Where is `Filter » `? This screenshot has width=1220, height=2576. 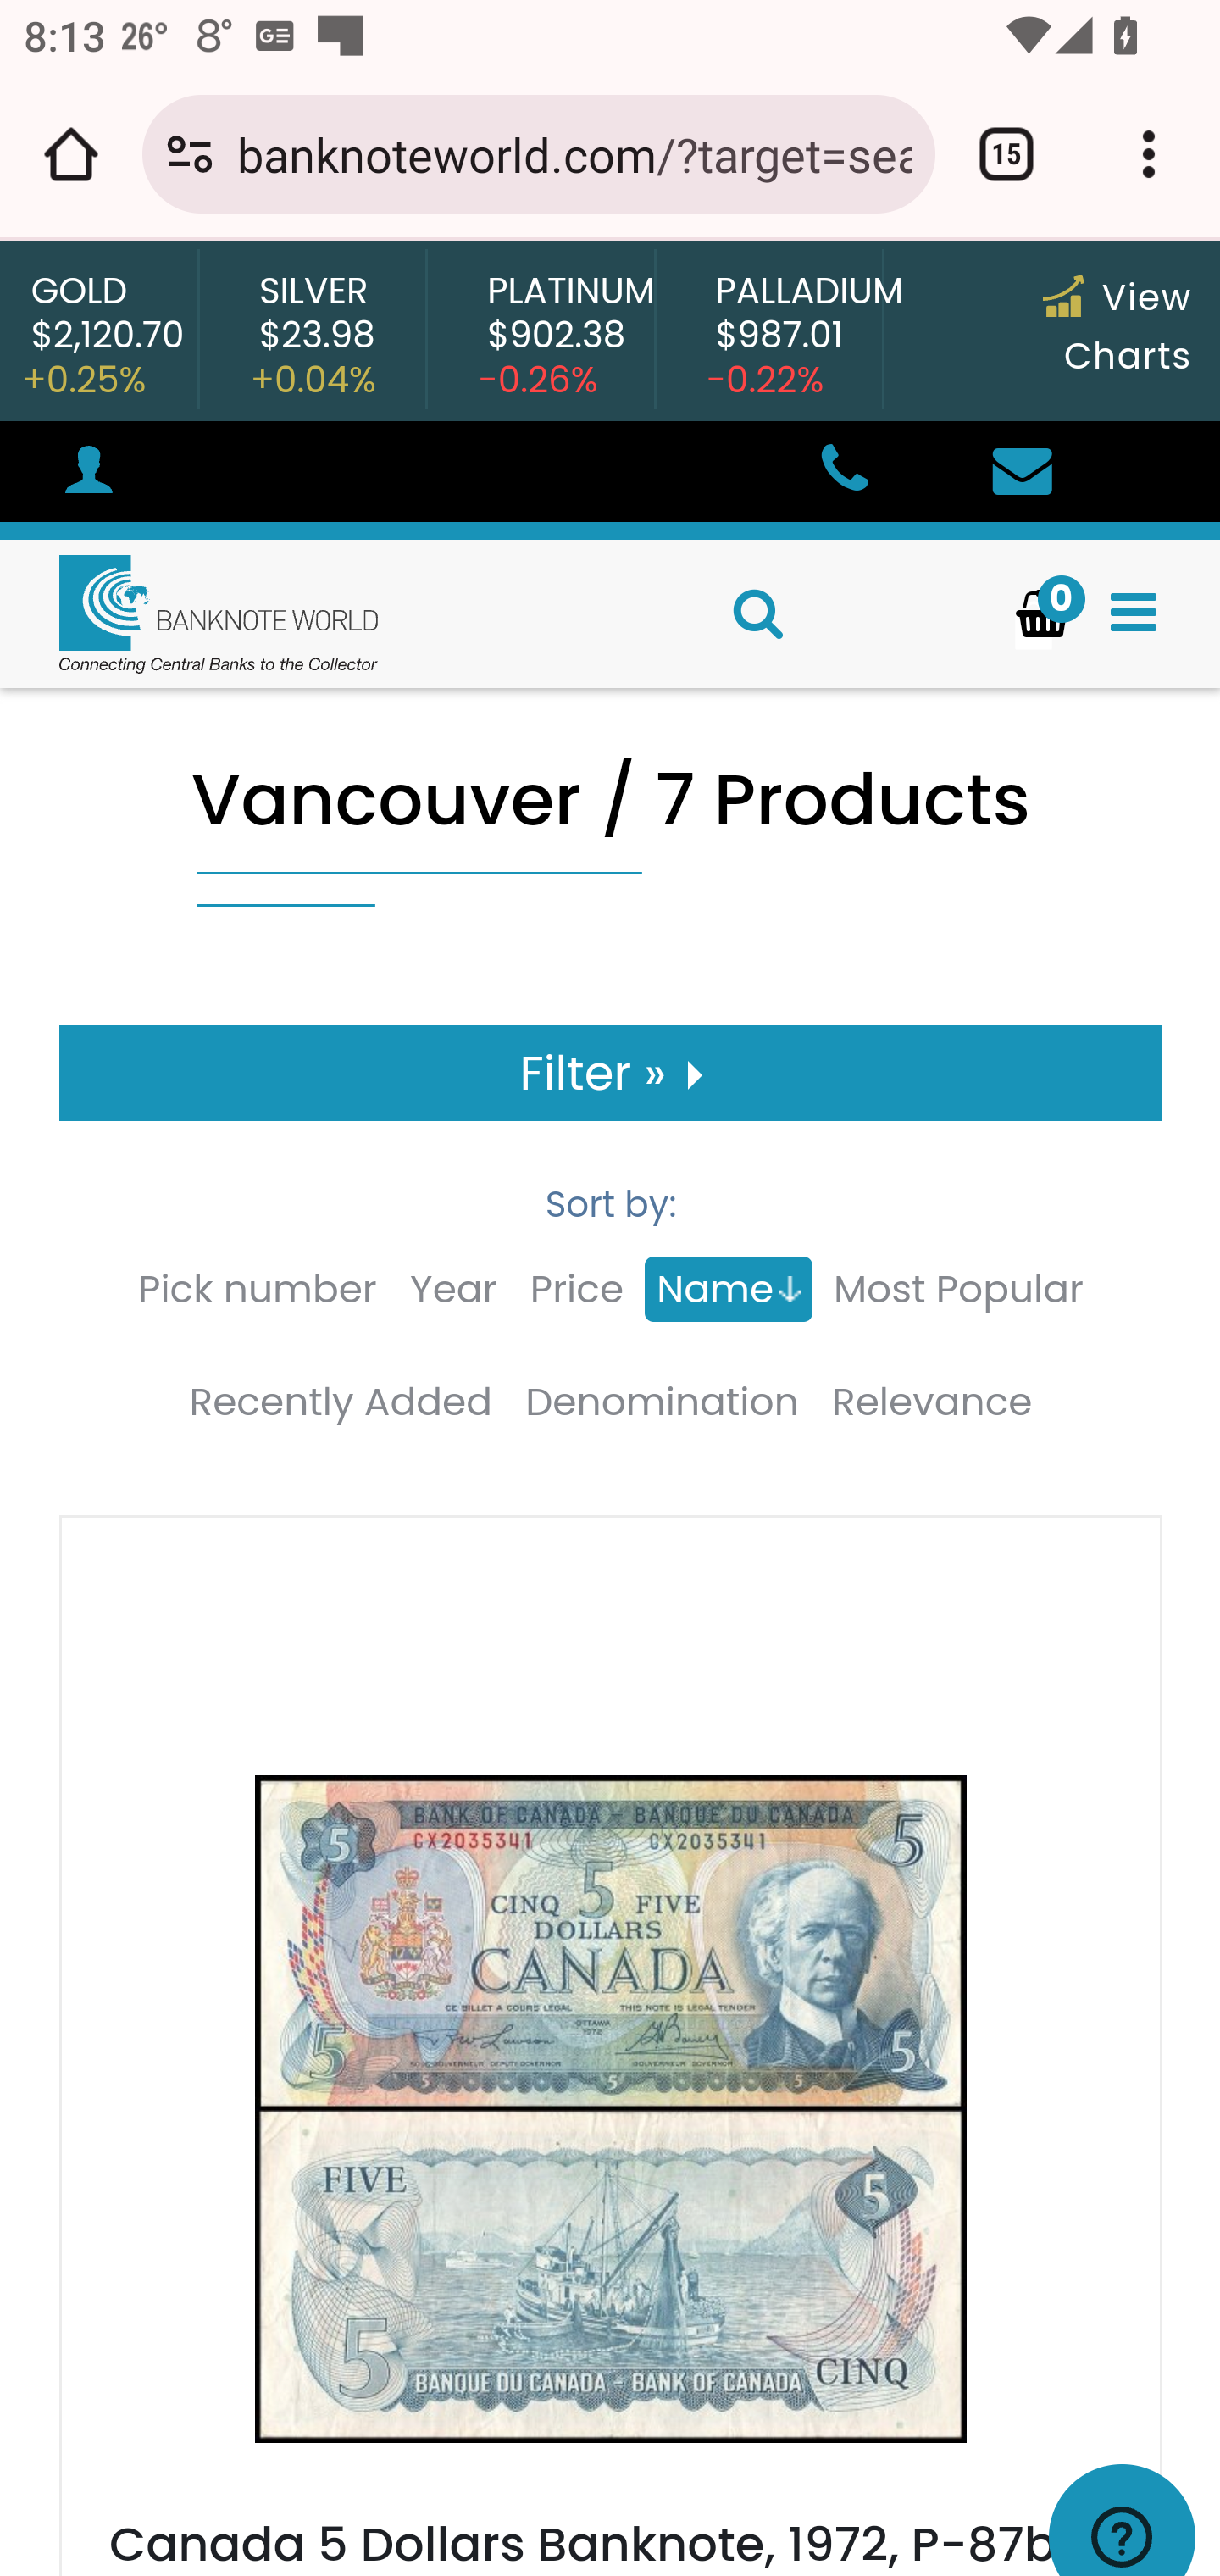
Filter »  is located at coordinates (612, 1073).